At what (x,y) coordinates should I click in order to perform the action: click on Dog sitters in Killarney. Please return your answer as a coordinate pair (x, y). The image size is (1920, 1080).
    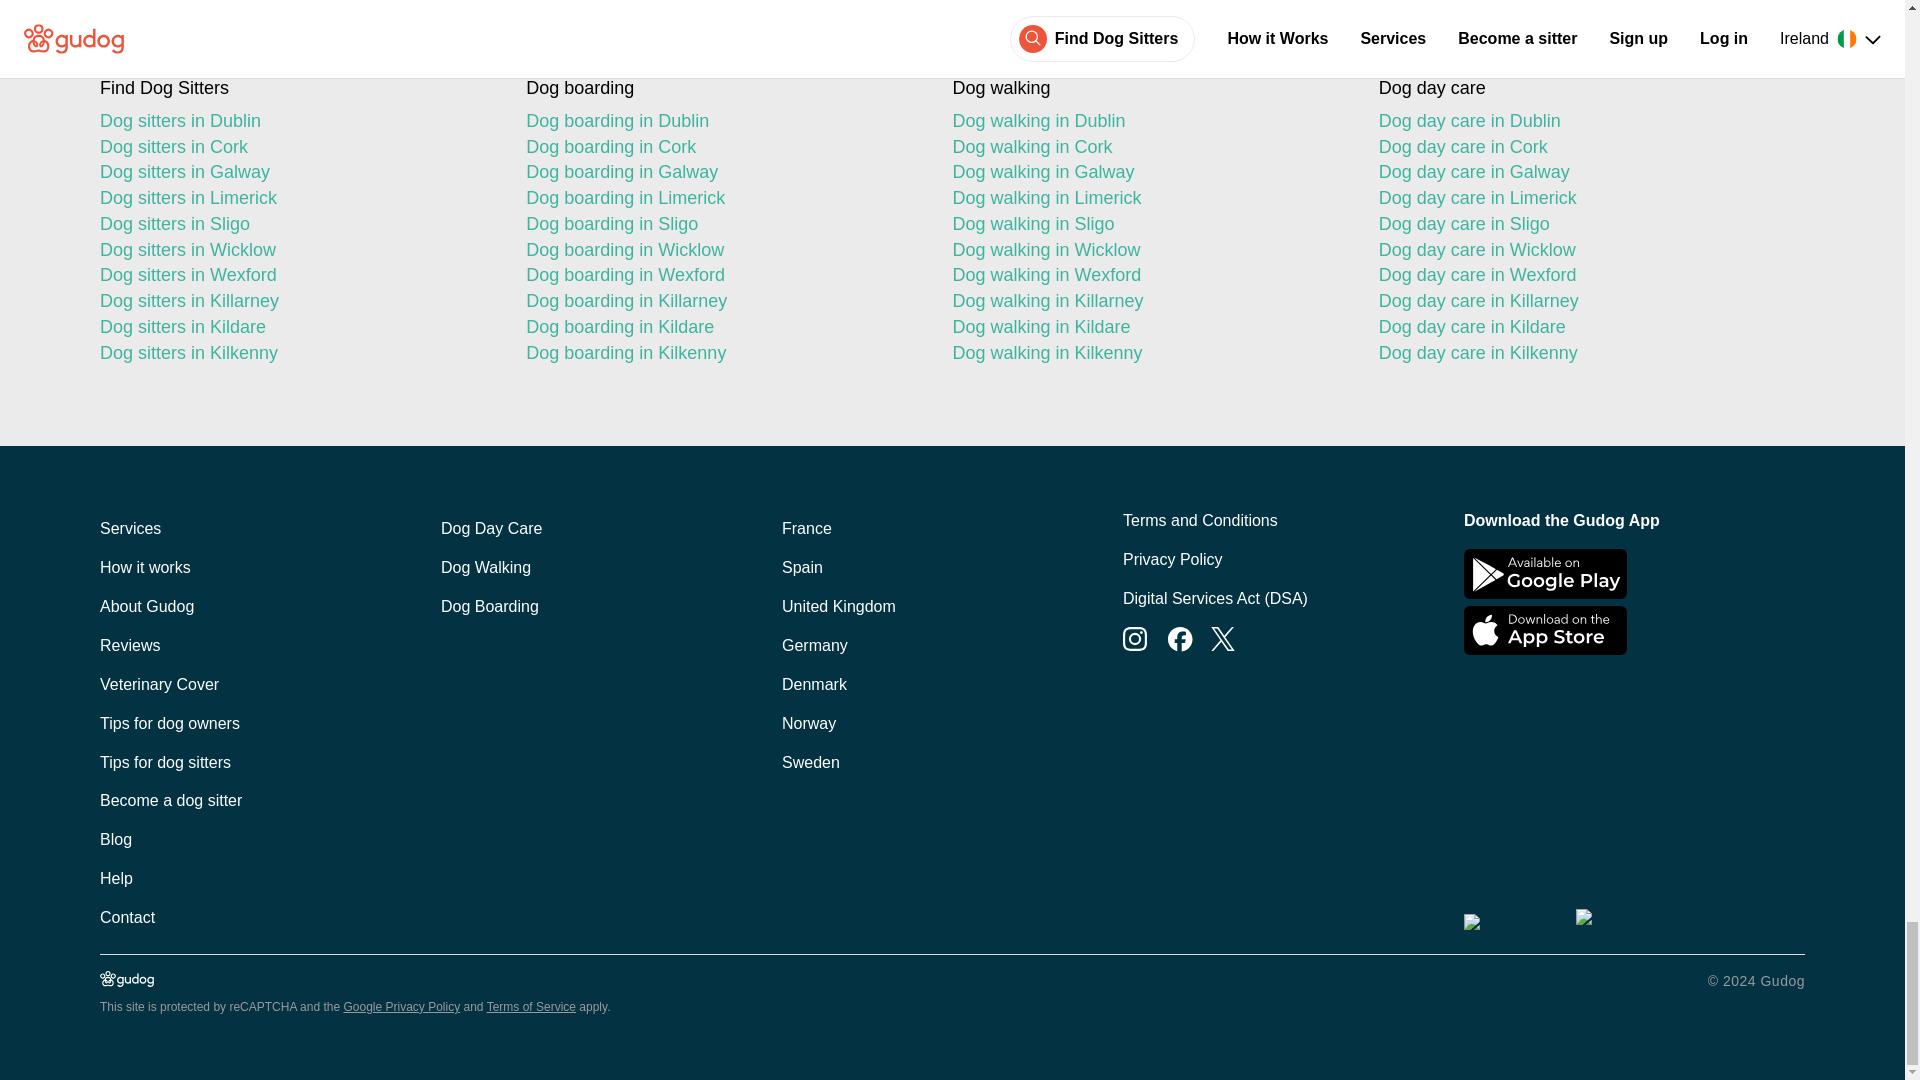
    Looking at the image, I should click on (296, 302).